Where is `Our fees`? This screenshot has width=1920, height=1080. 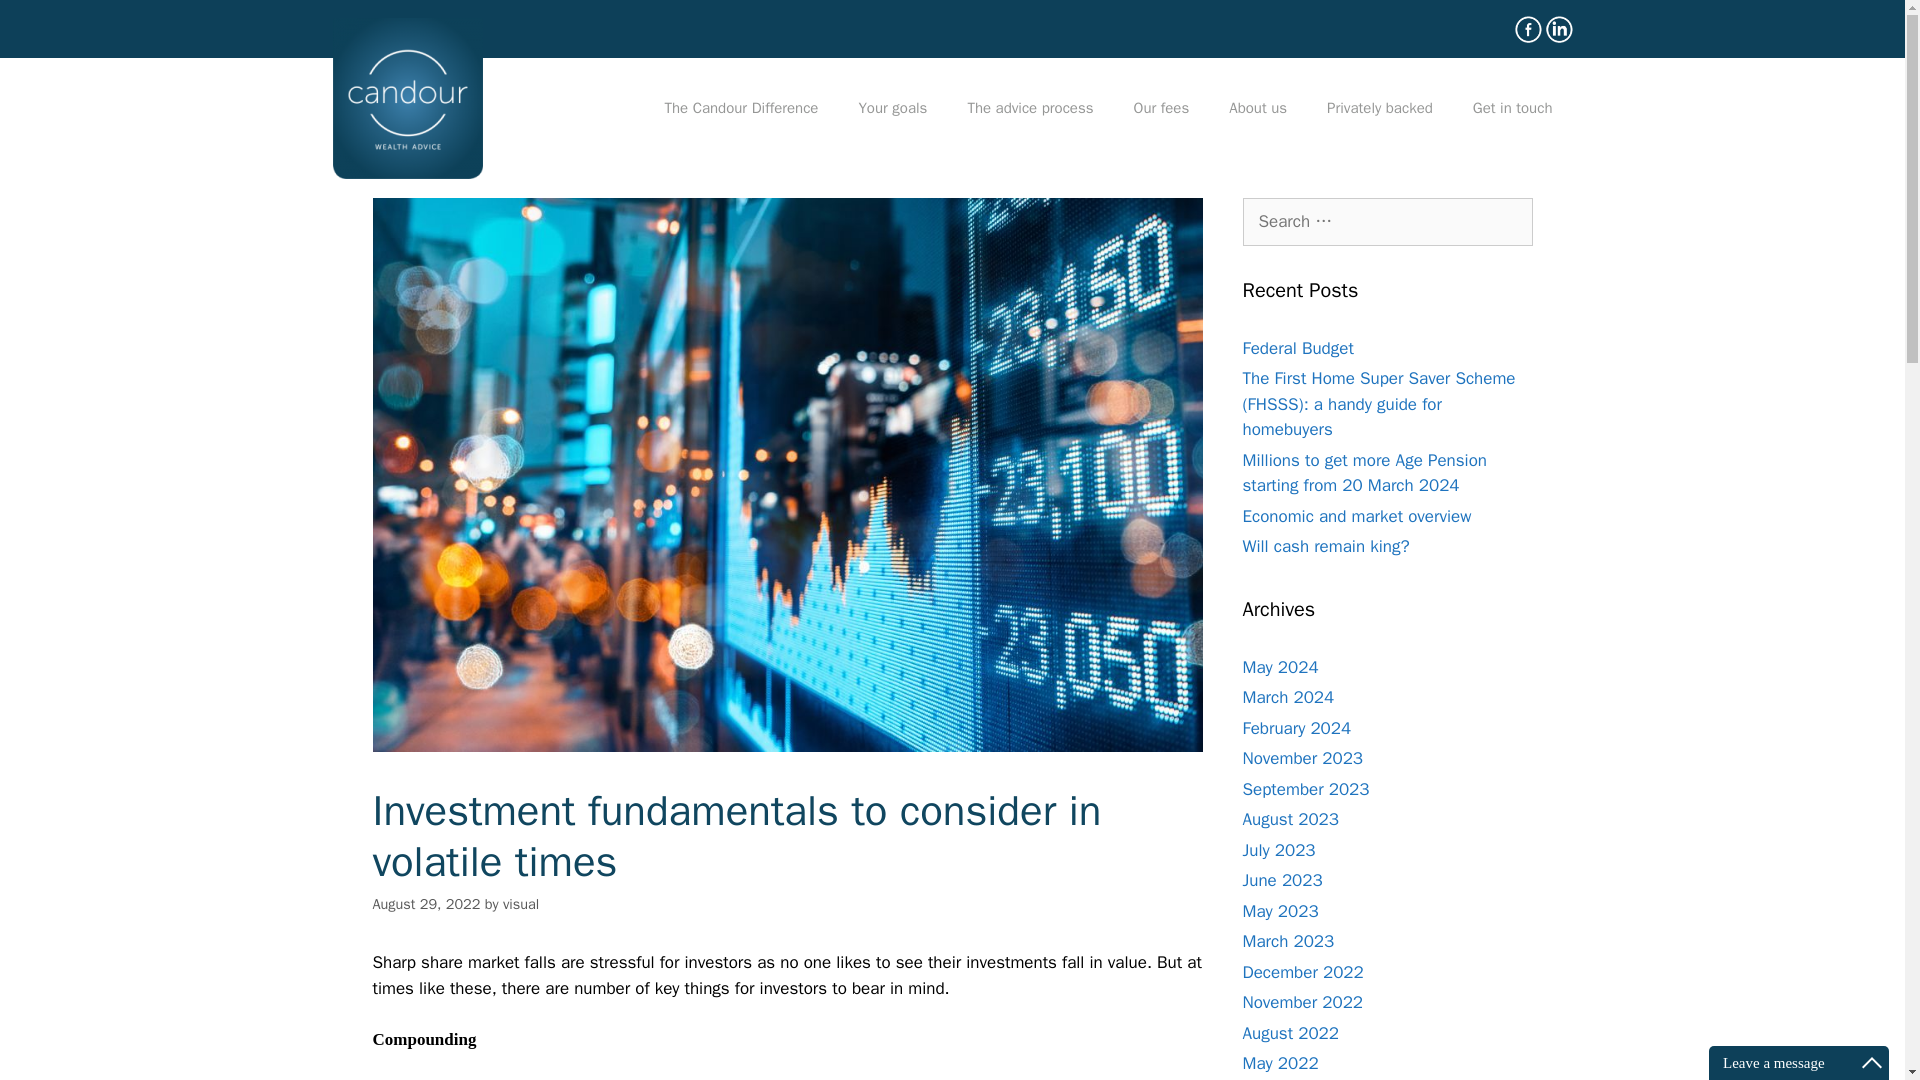
Our fees is located at coordinates (1161, 108).